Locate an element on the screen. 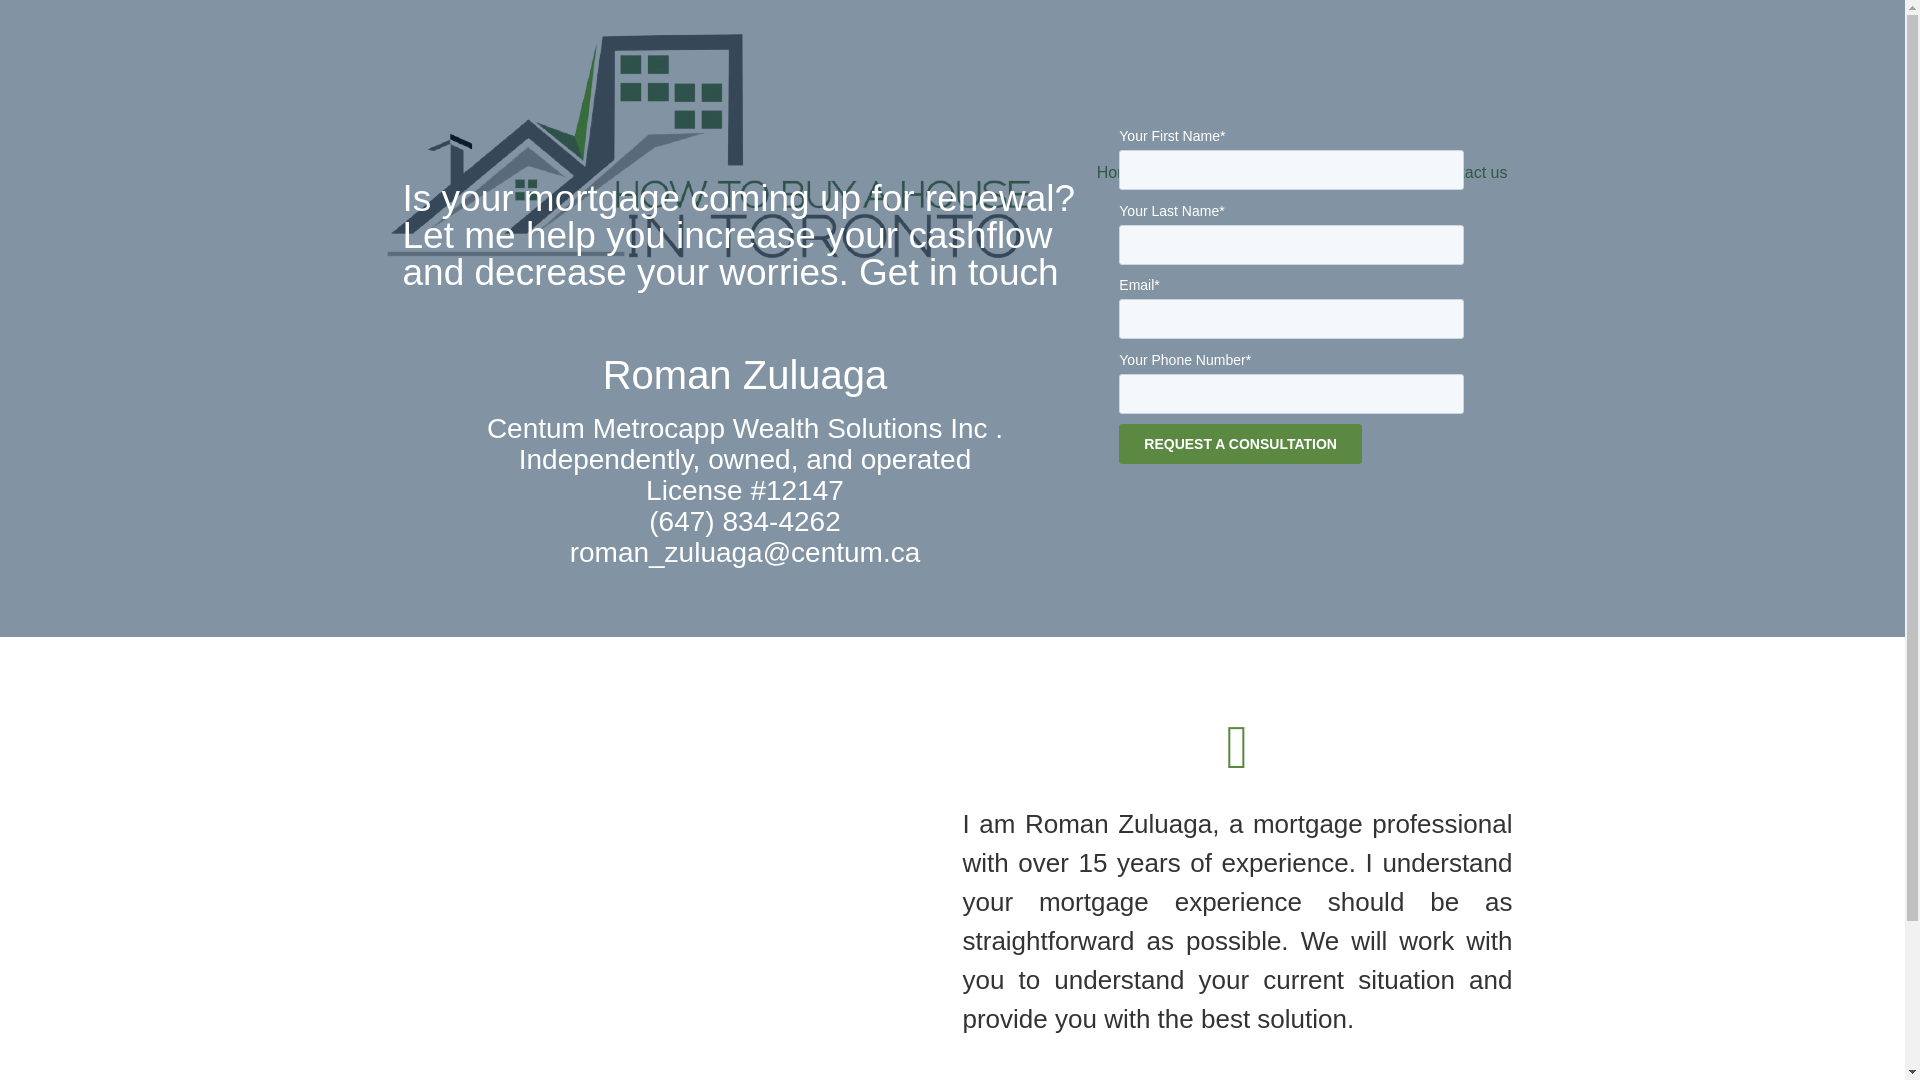 The width and height of the screenshot is (1920, 1080). Services is located at coordinates (1293, 173).